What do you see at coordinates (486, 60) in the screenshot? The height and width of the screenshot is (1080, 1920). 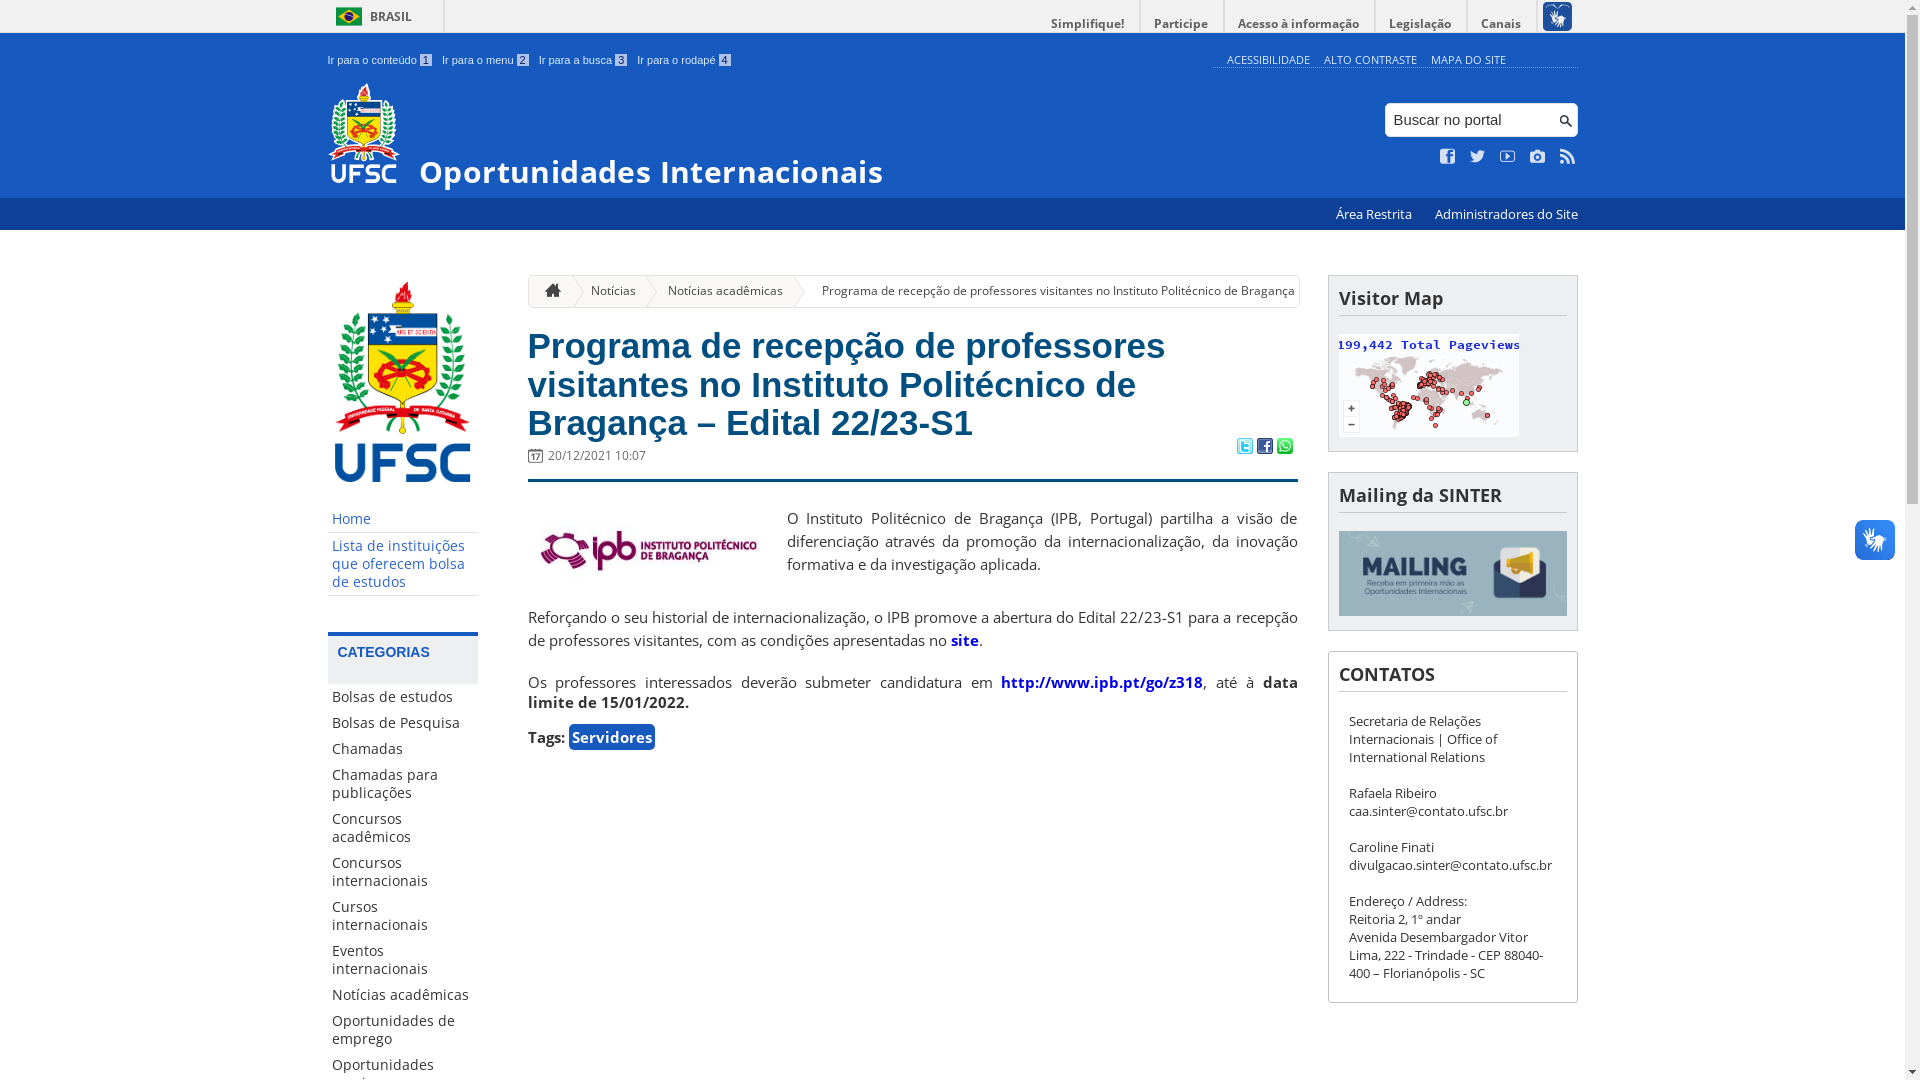 I see `Ir para o menu 2` at bounding box center [486, 60].